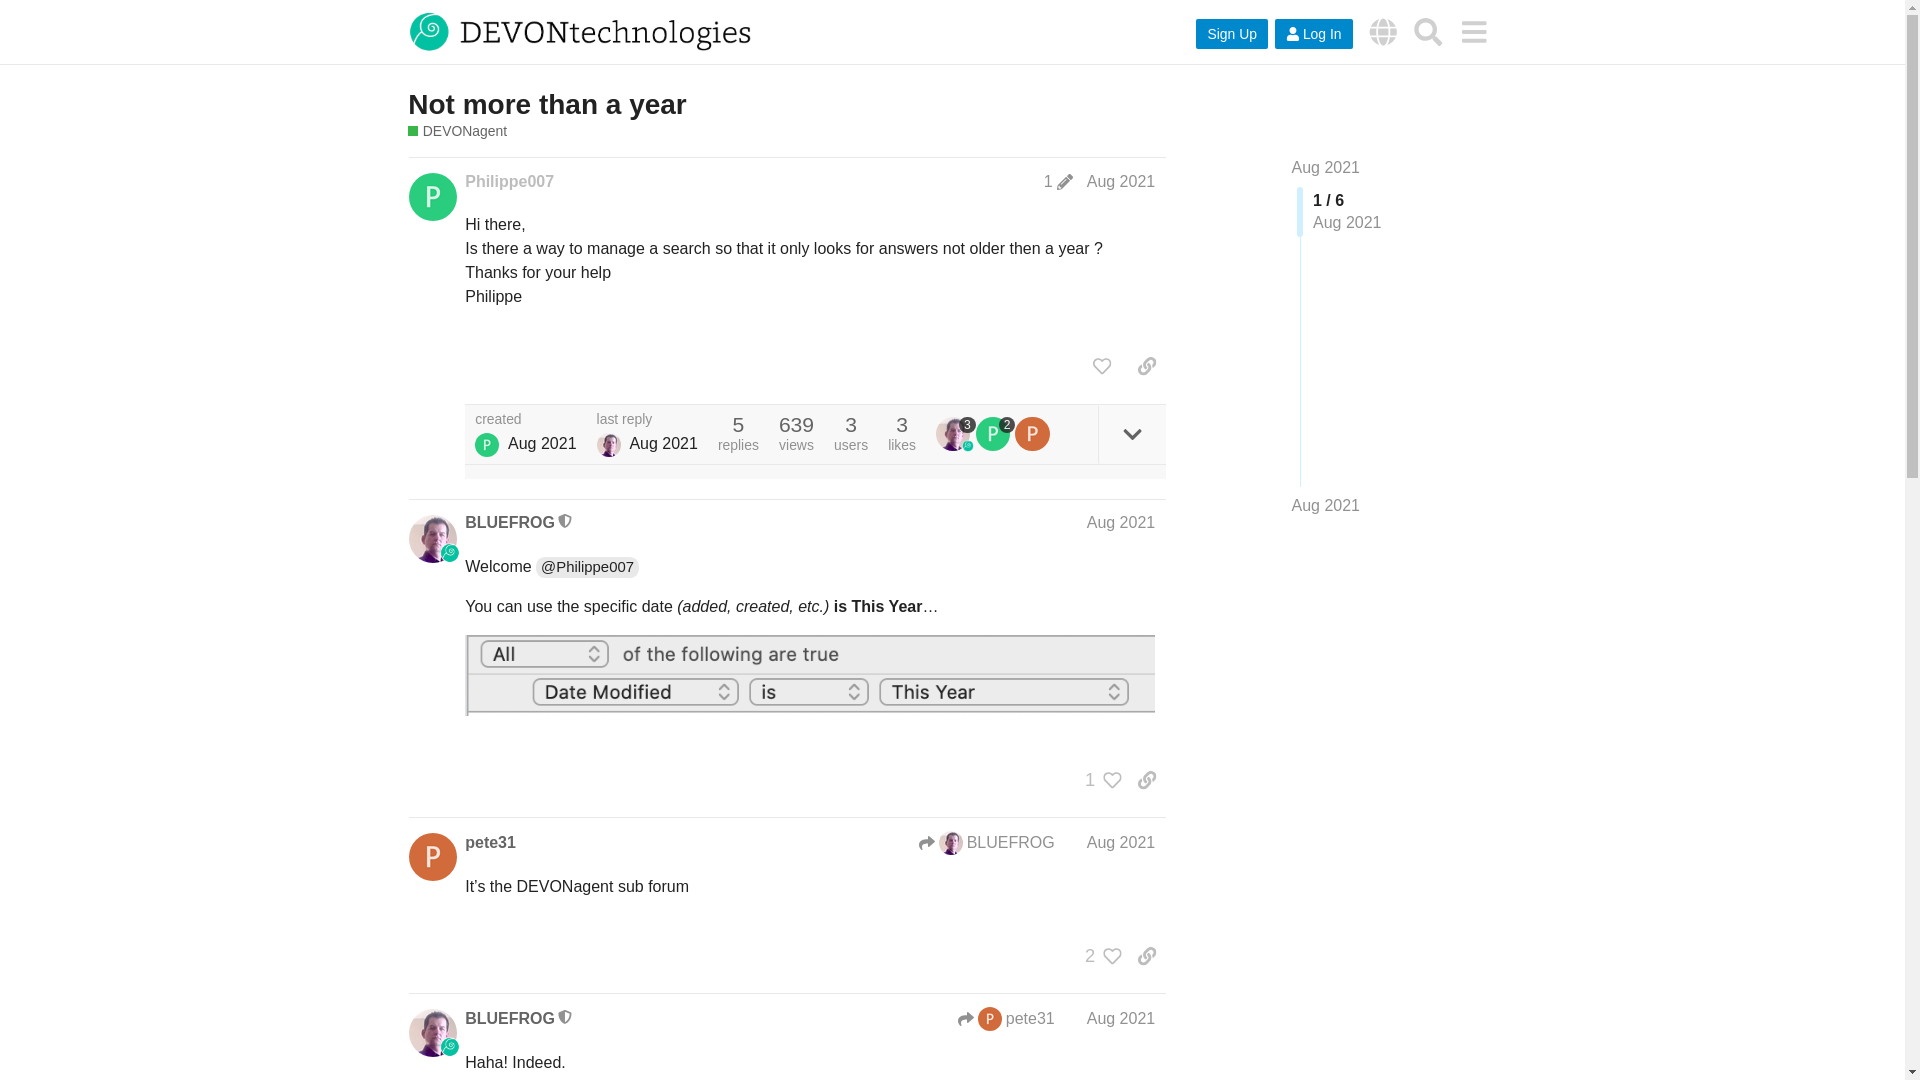  I want to click on post last edited on Aug 29, 2021 2:08 am, so click(1058, 182).